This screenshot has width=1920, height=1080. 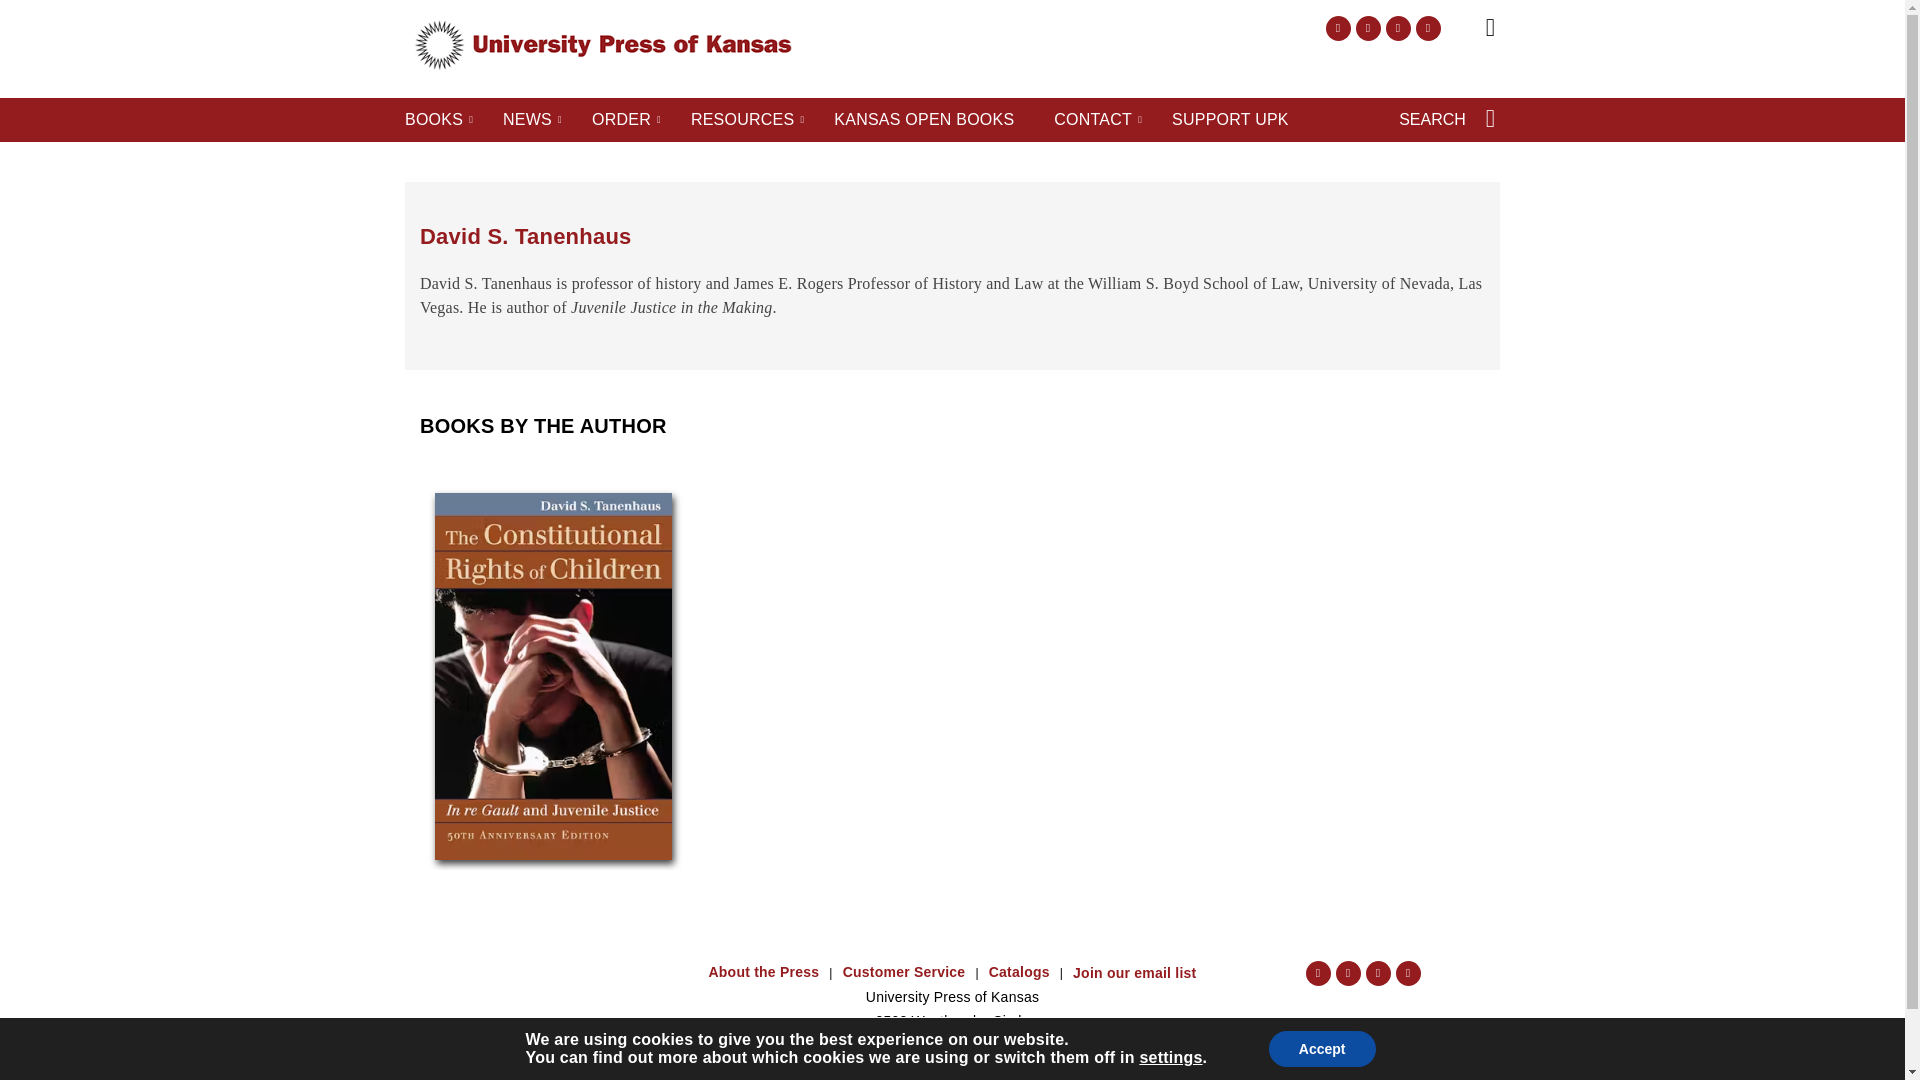 I want to click on Follow us on YouTube, so click(x=1408, y=974).